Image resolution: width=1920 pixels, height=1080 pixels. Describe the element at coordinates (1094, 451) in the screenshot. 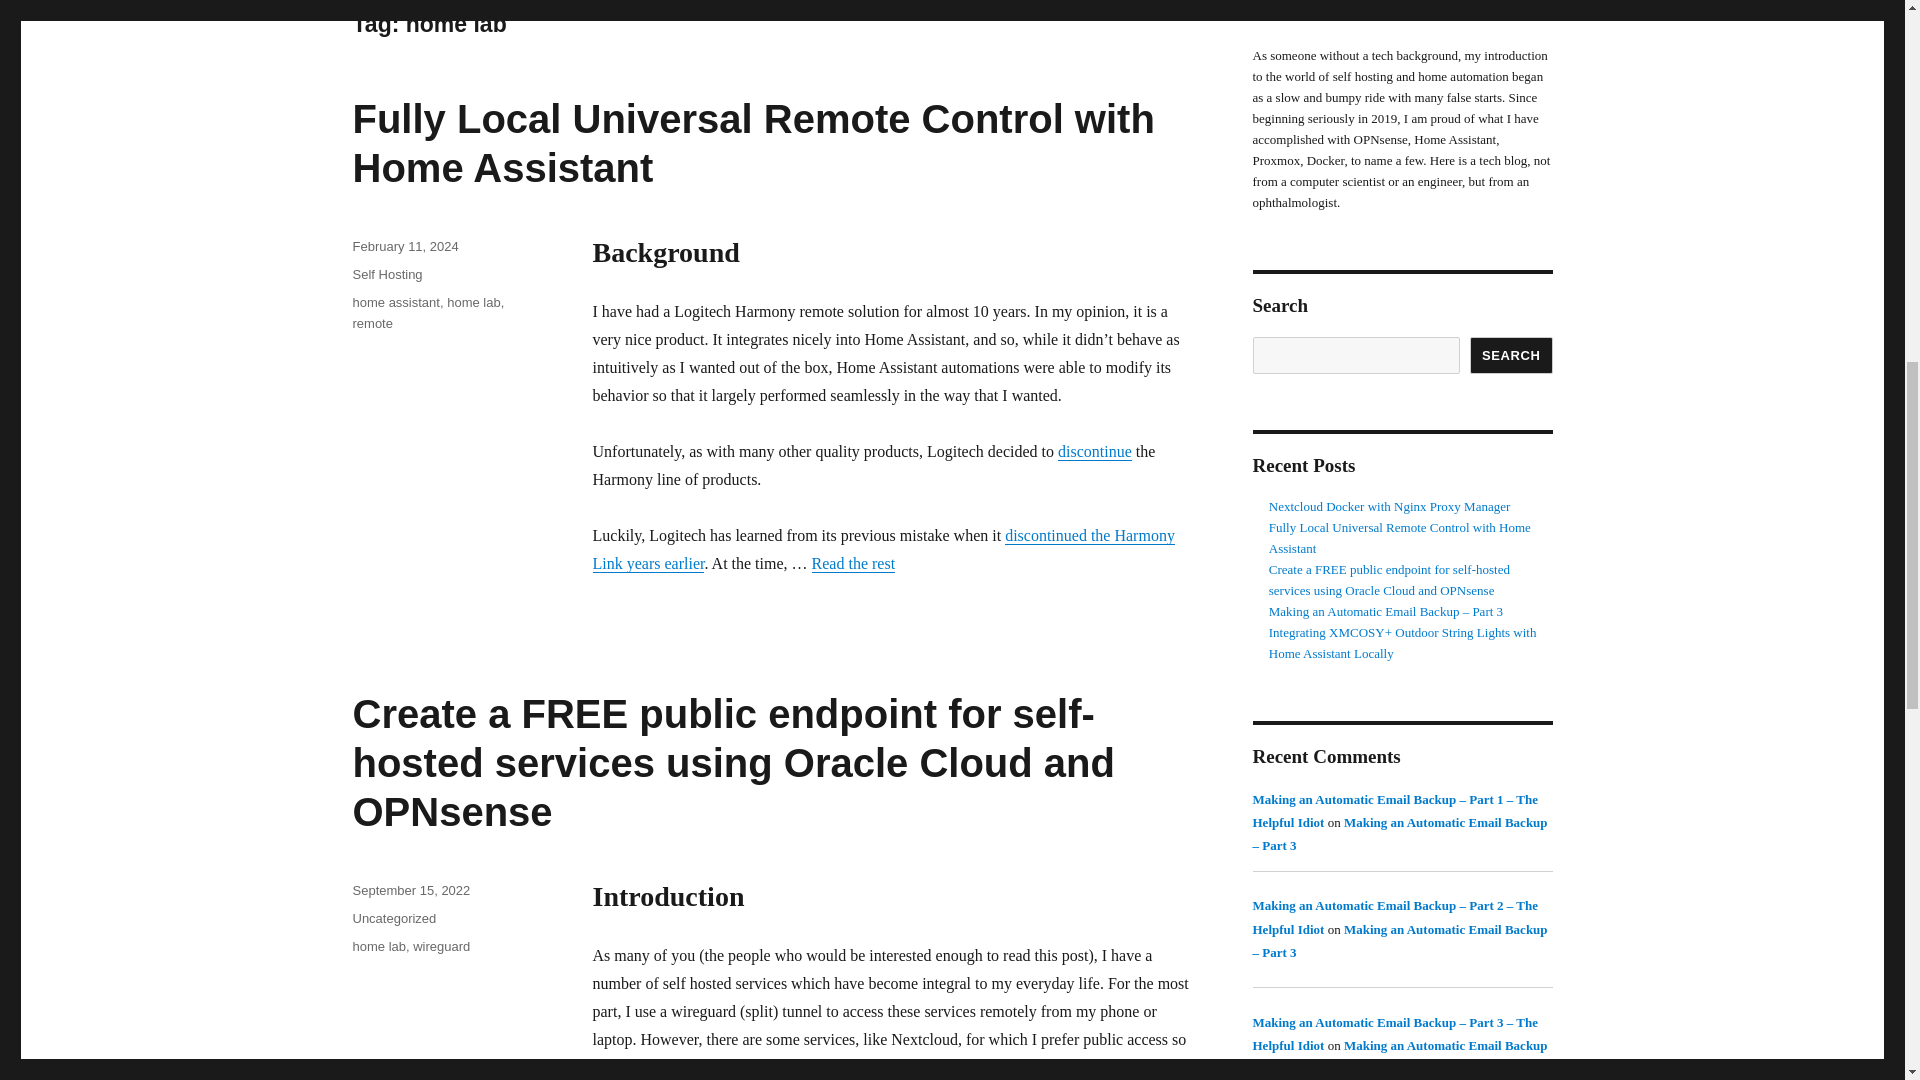

I see `discontinue` at that location.